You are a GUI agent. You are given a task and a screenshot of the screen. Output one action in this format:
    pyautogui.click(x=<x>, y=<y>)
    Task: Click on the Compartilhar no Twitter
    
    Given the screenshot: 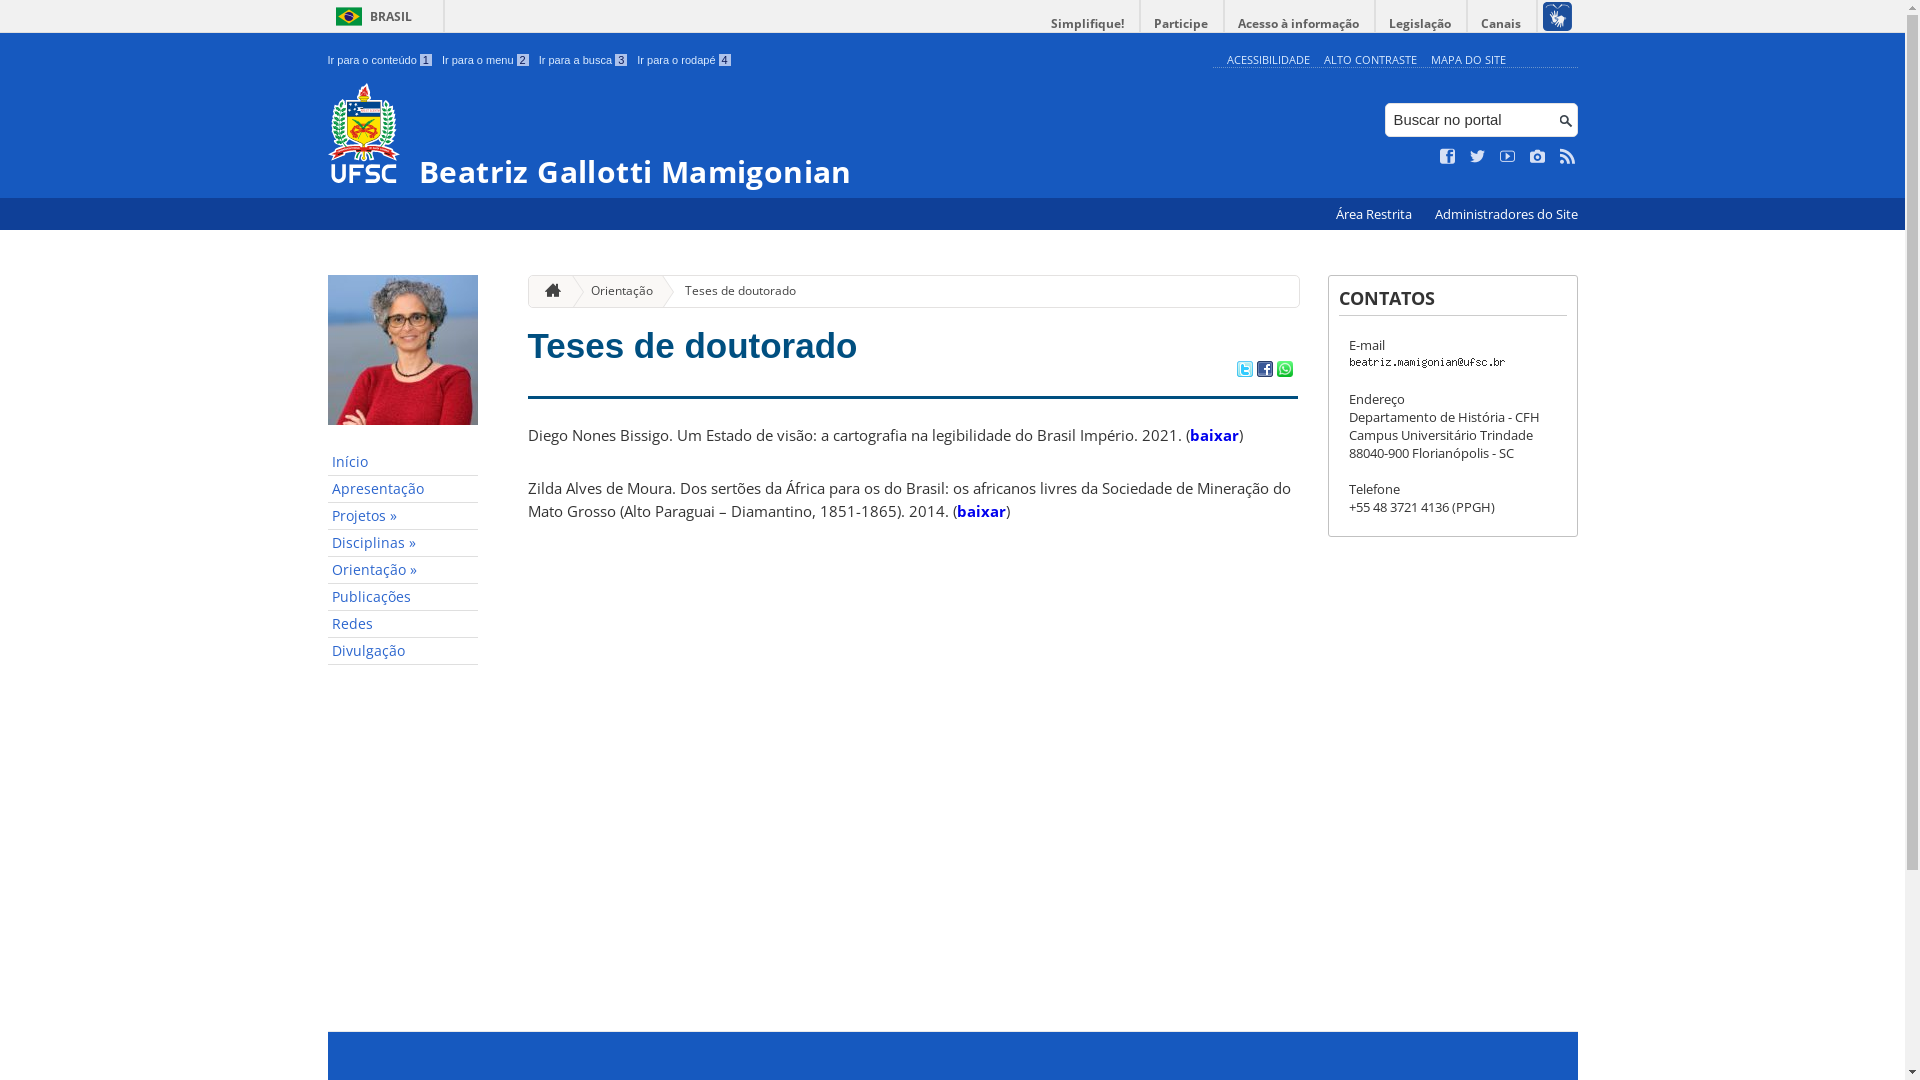 What is the action you would take?
    pyautogui.click(x=1244, y=371)
    